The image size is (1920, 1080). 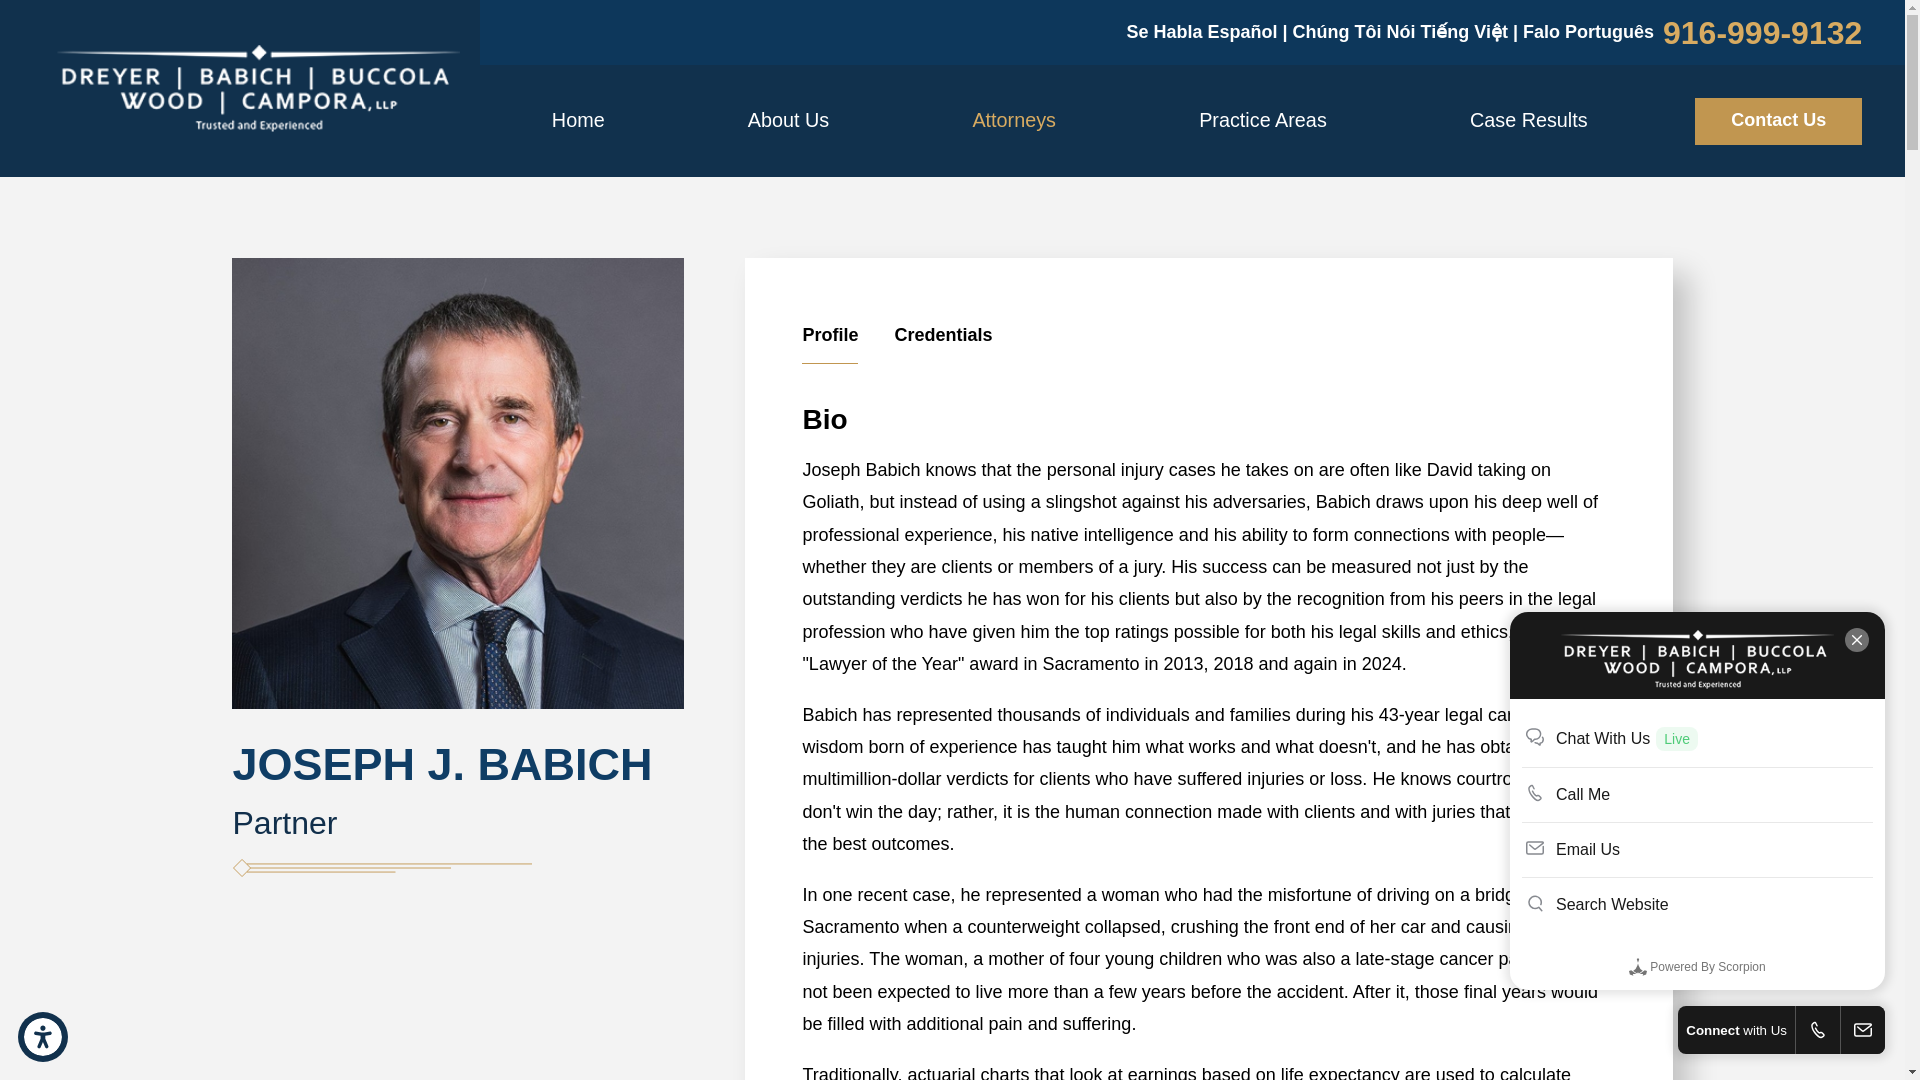 I want to click on Open the accessibility options menu, so click(x=42, y=1036).